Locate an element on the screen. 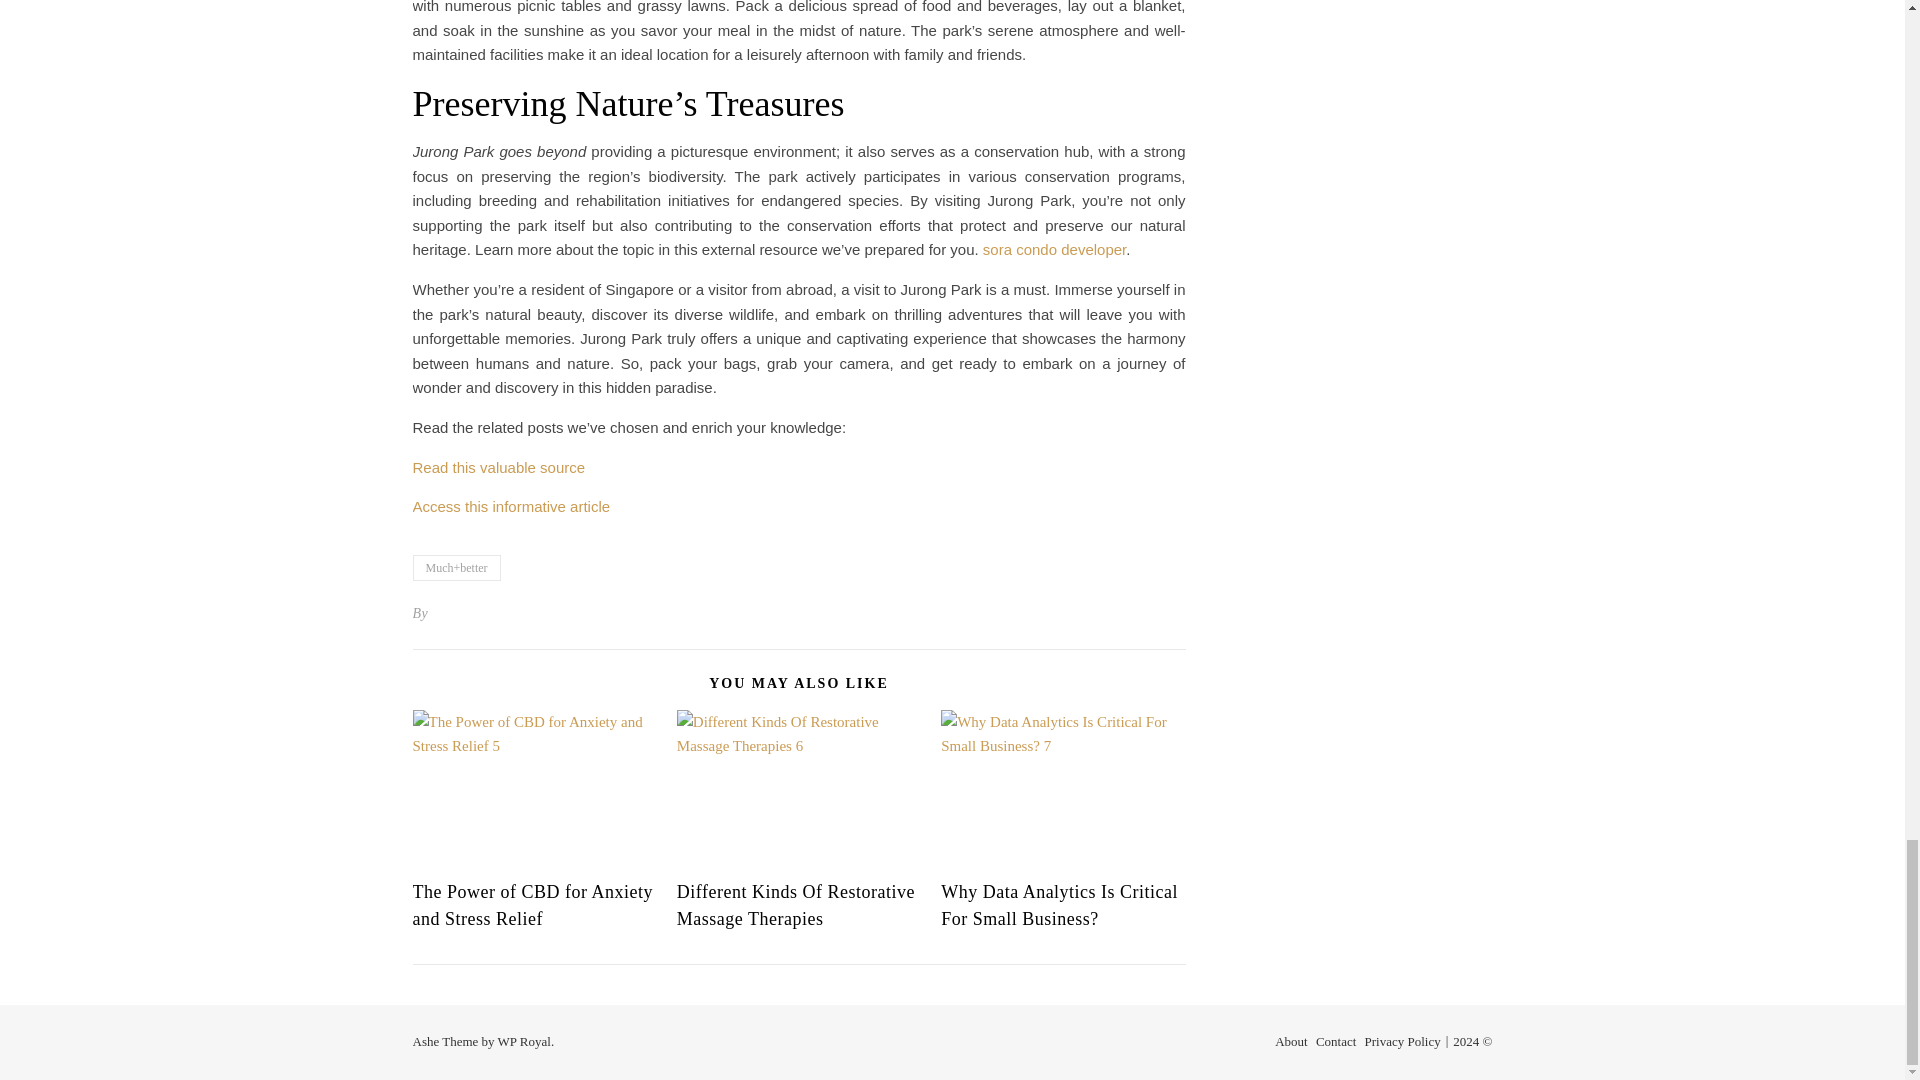 The image size is (1920, 1080). Contact is located at coordinates (1335, 1040).